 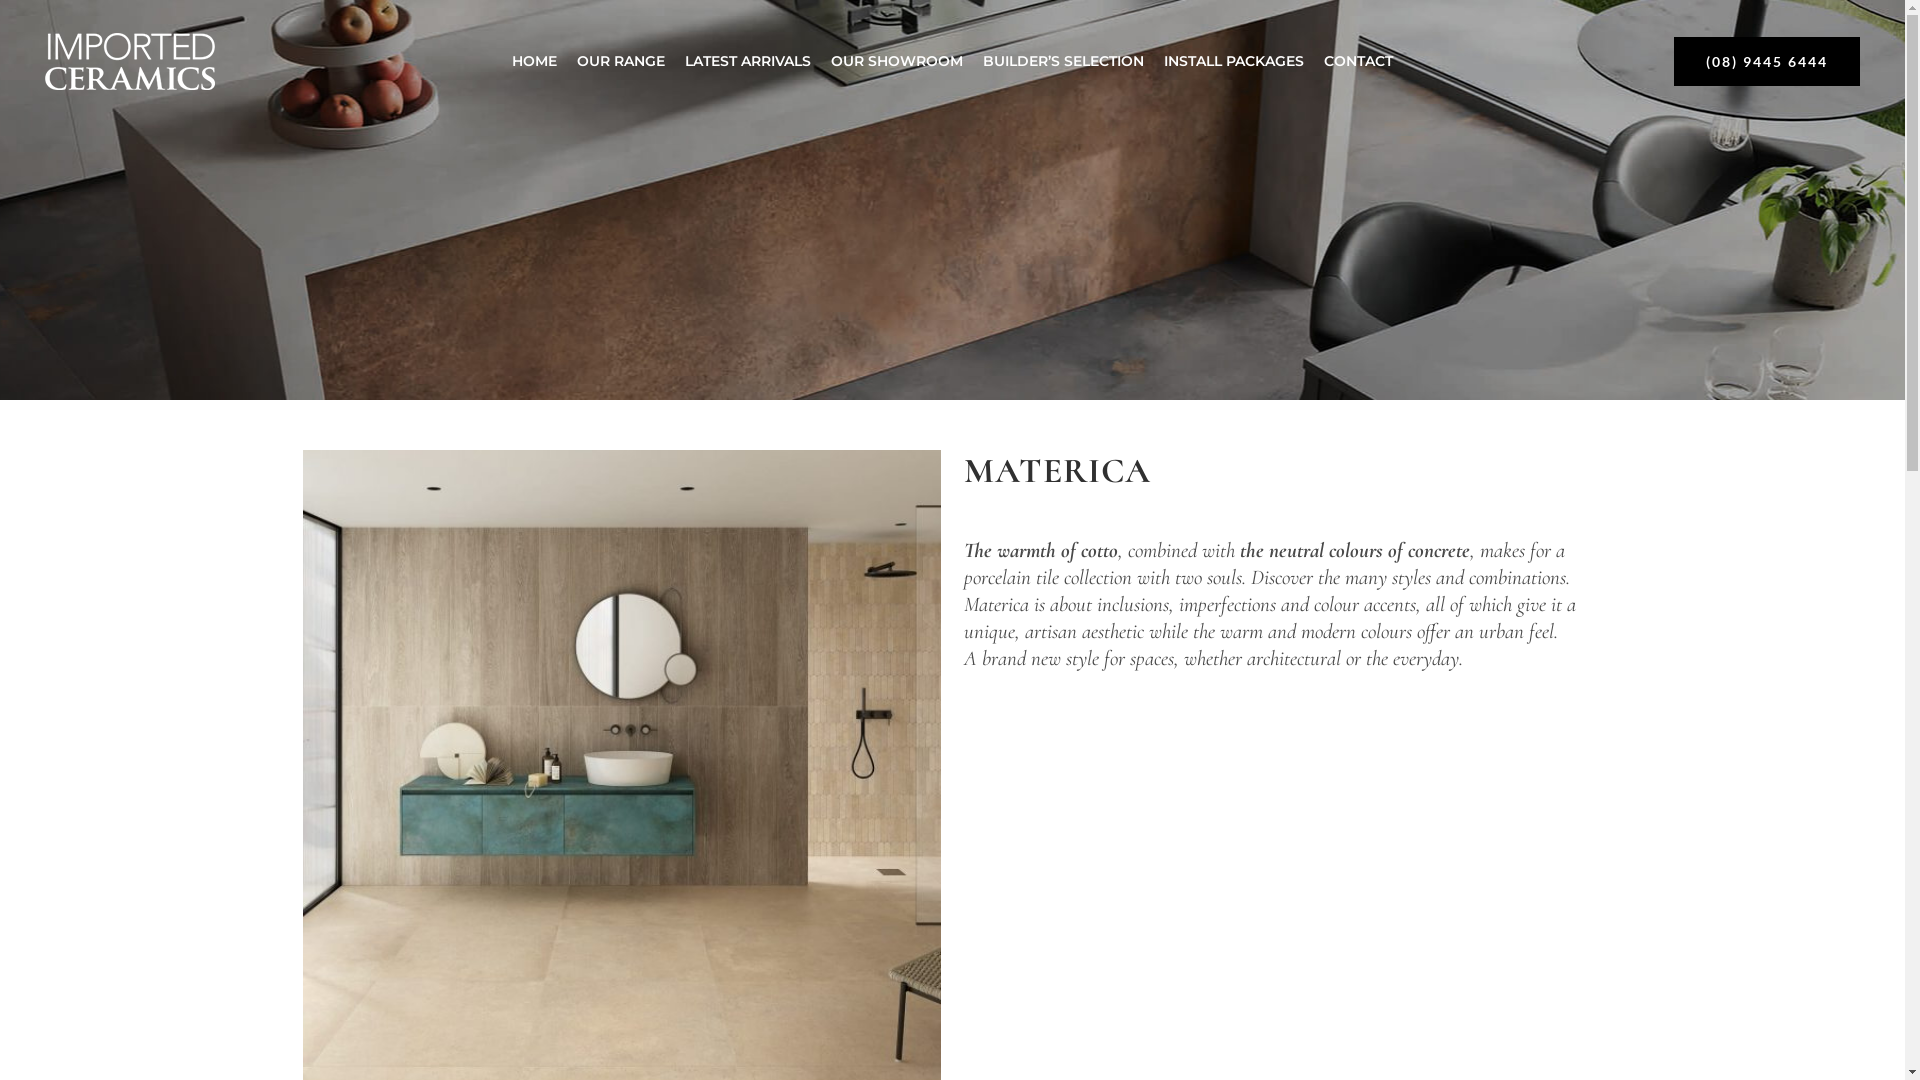 I want to click on CONTACT, so click(x=1358, y=61).